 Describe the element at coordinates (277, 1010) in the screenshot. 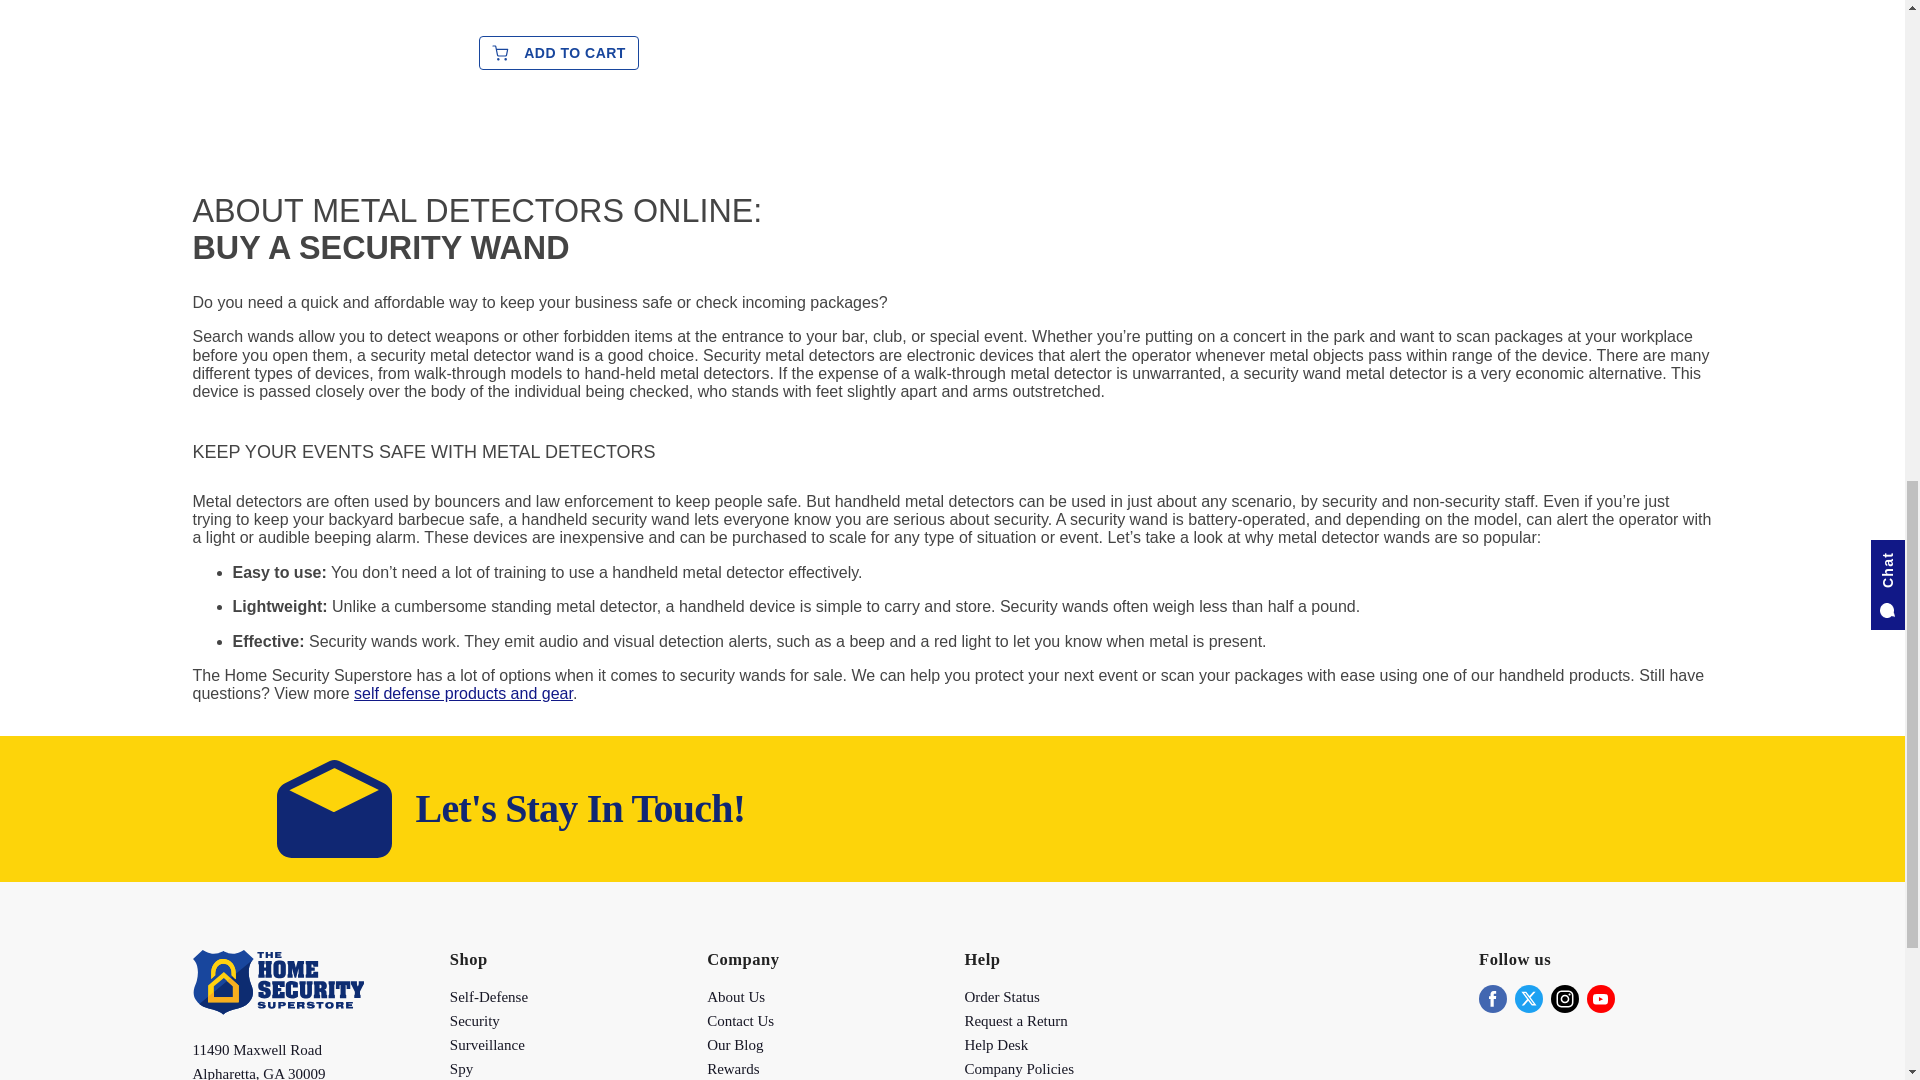

I see `The Home Security Superstore` at that location.